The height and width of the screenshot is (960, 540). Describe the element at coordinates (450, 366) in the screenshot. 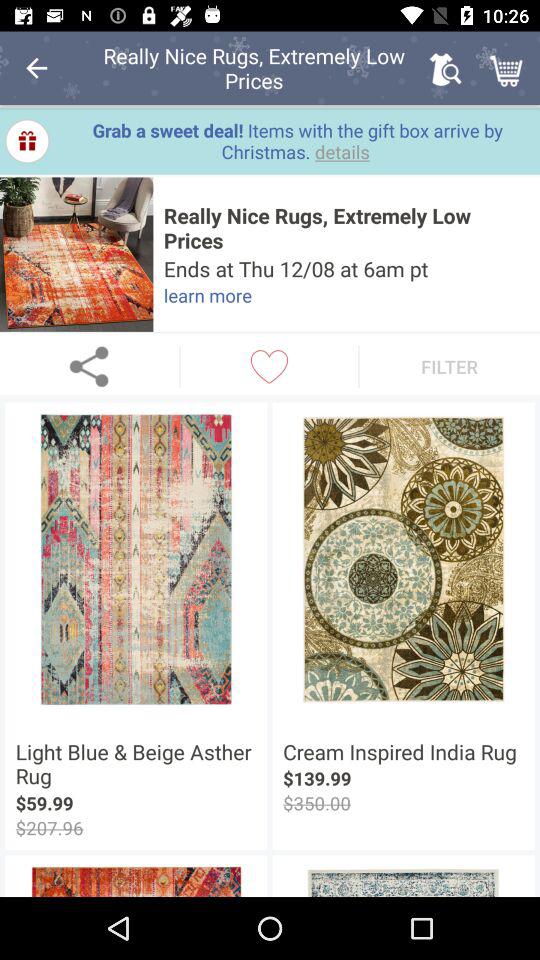

I see `scroll until the filter icon` at that location.